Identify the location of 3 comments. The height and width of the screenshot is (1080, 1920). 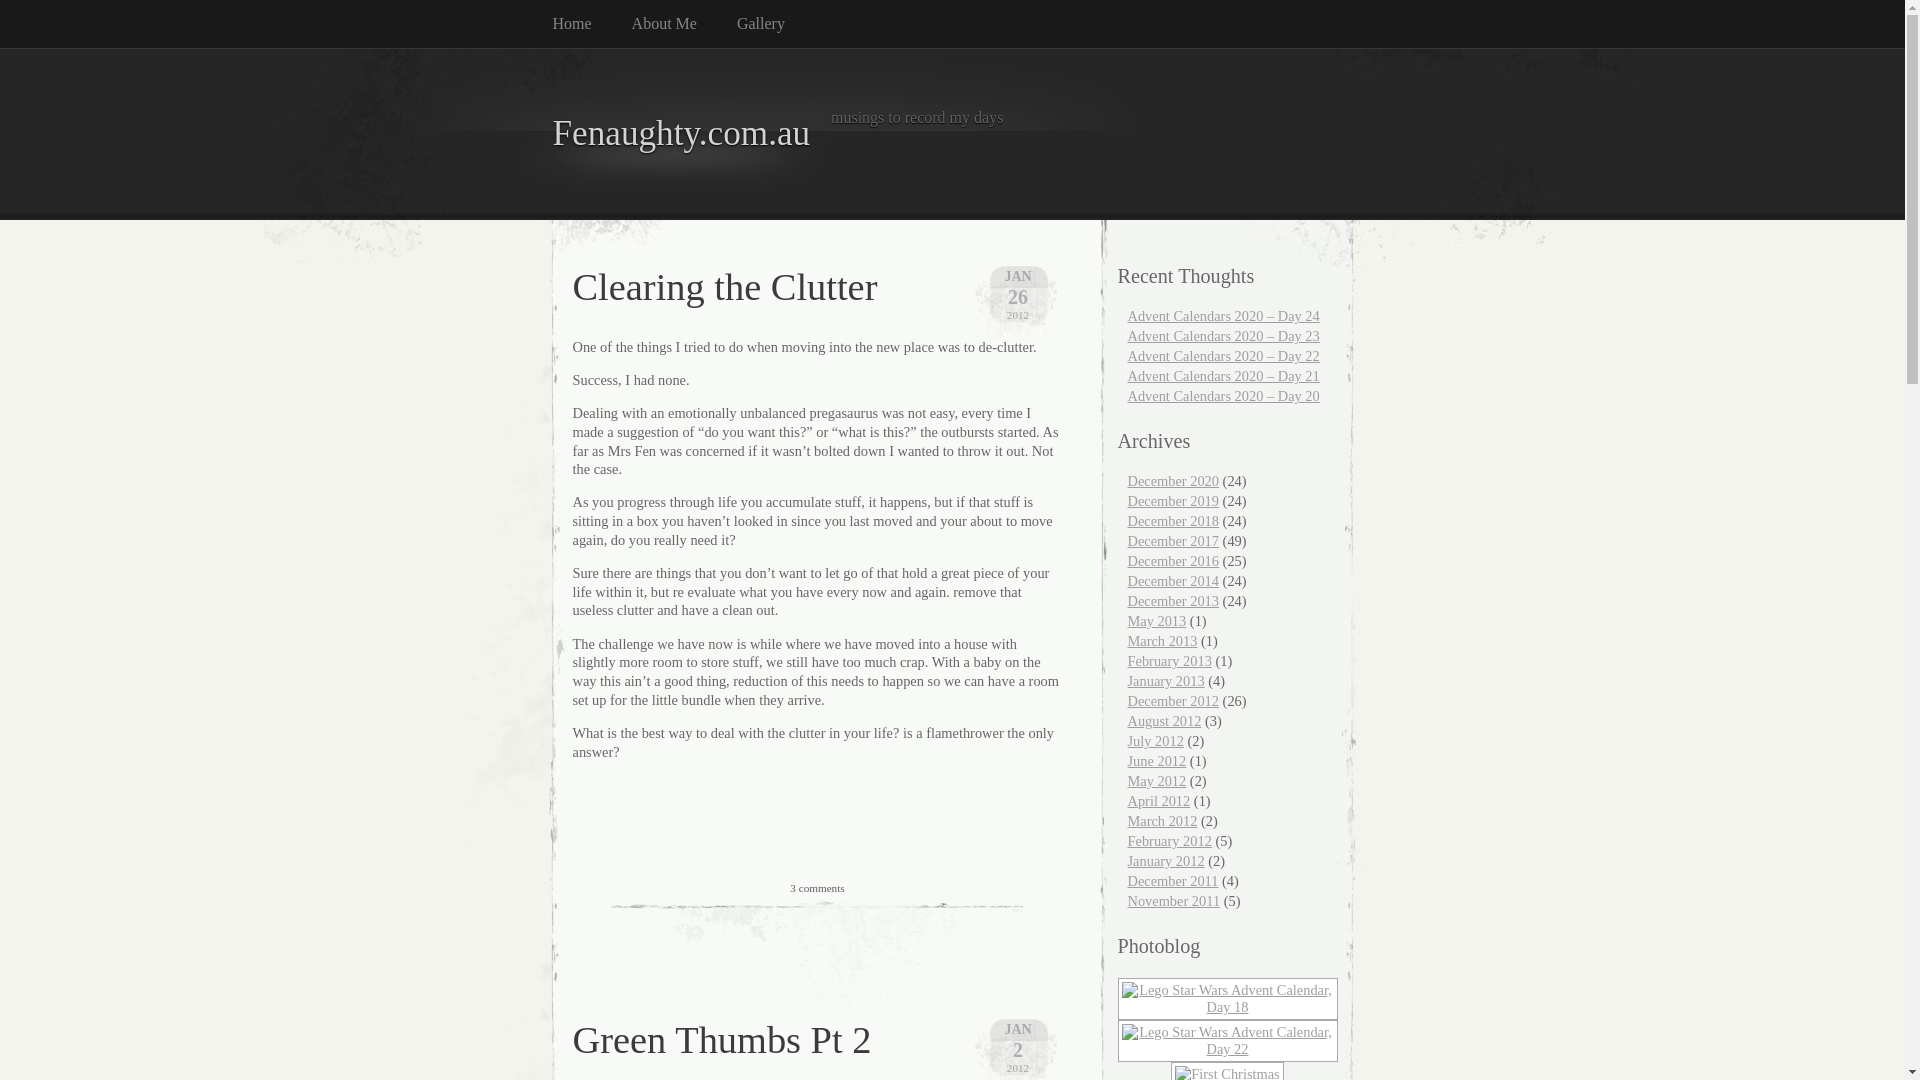
(817, 888).